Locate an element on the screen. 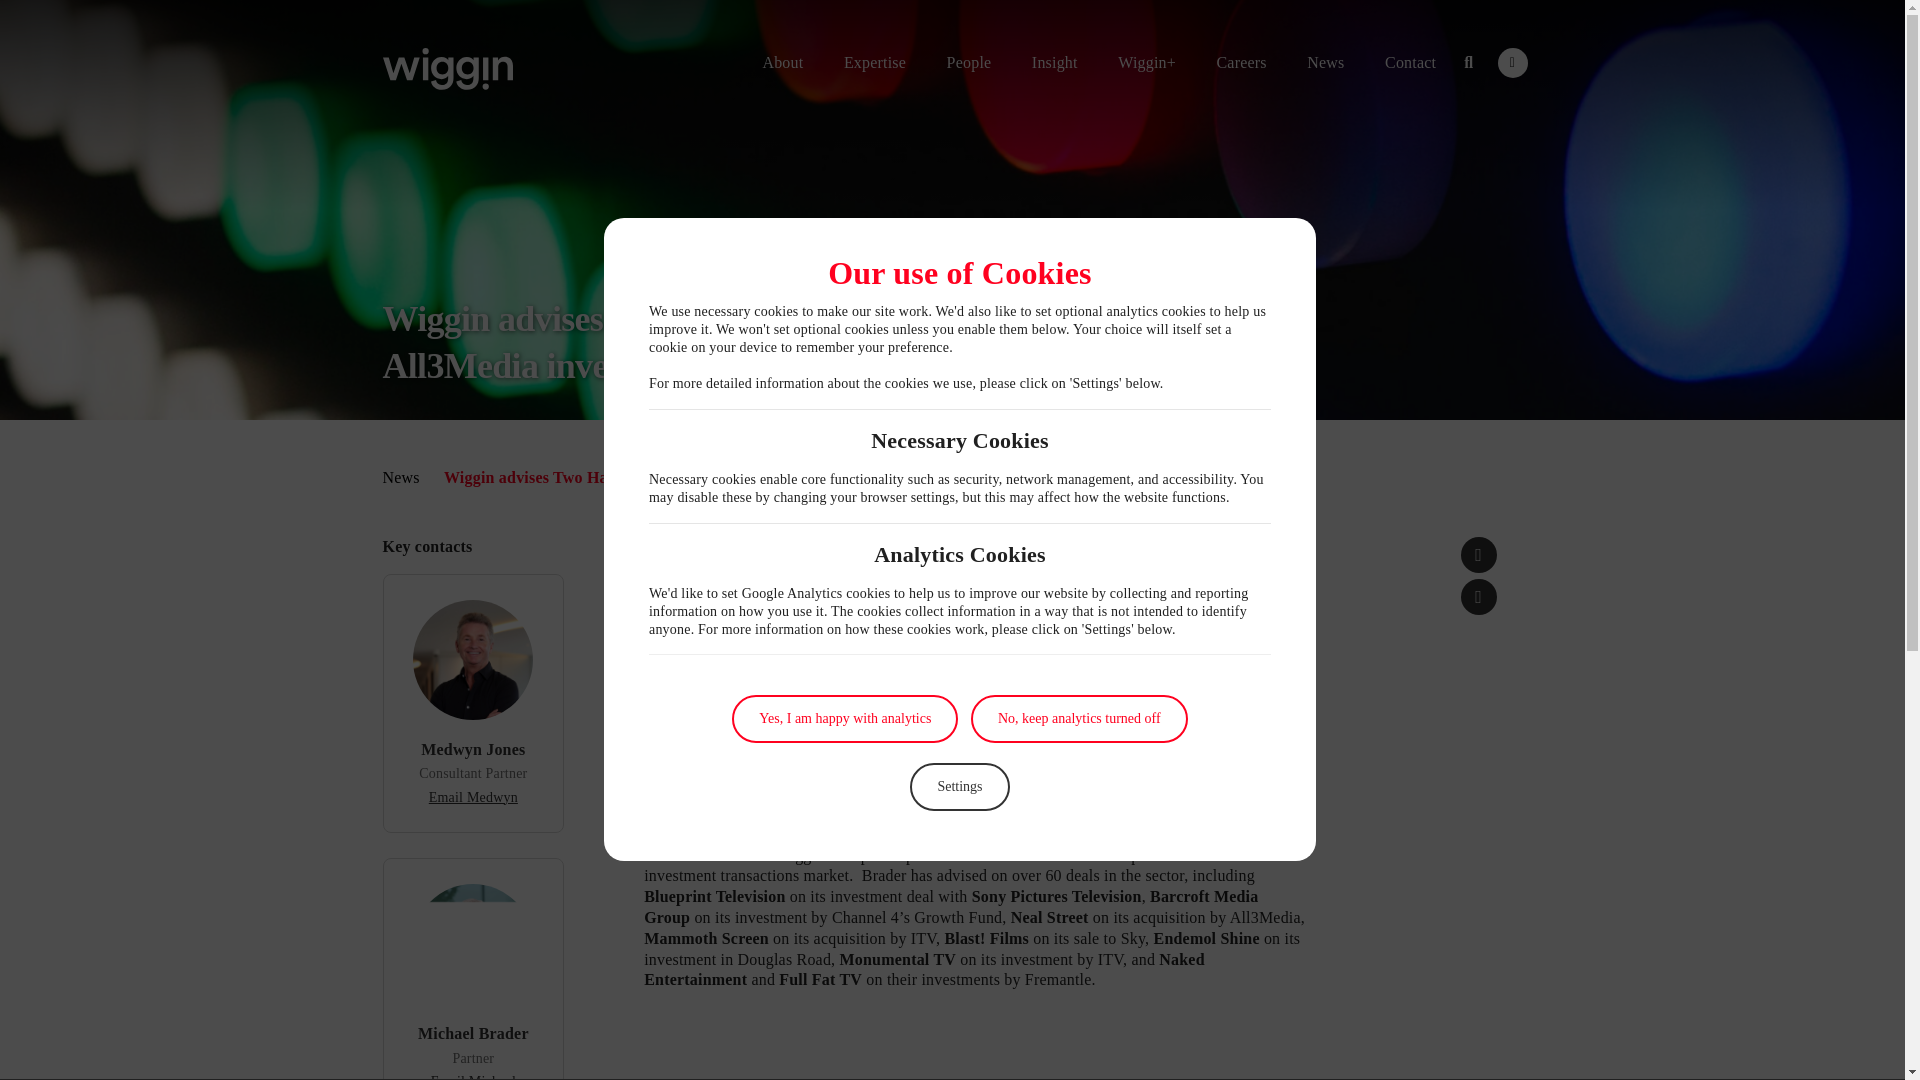 The height and width of the screenshot is (1080, 1920). Wiggin Logo Header is located at coordinates (447, 68).